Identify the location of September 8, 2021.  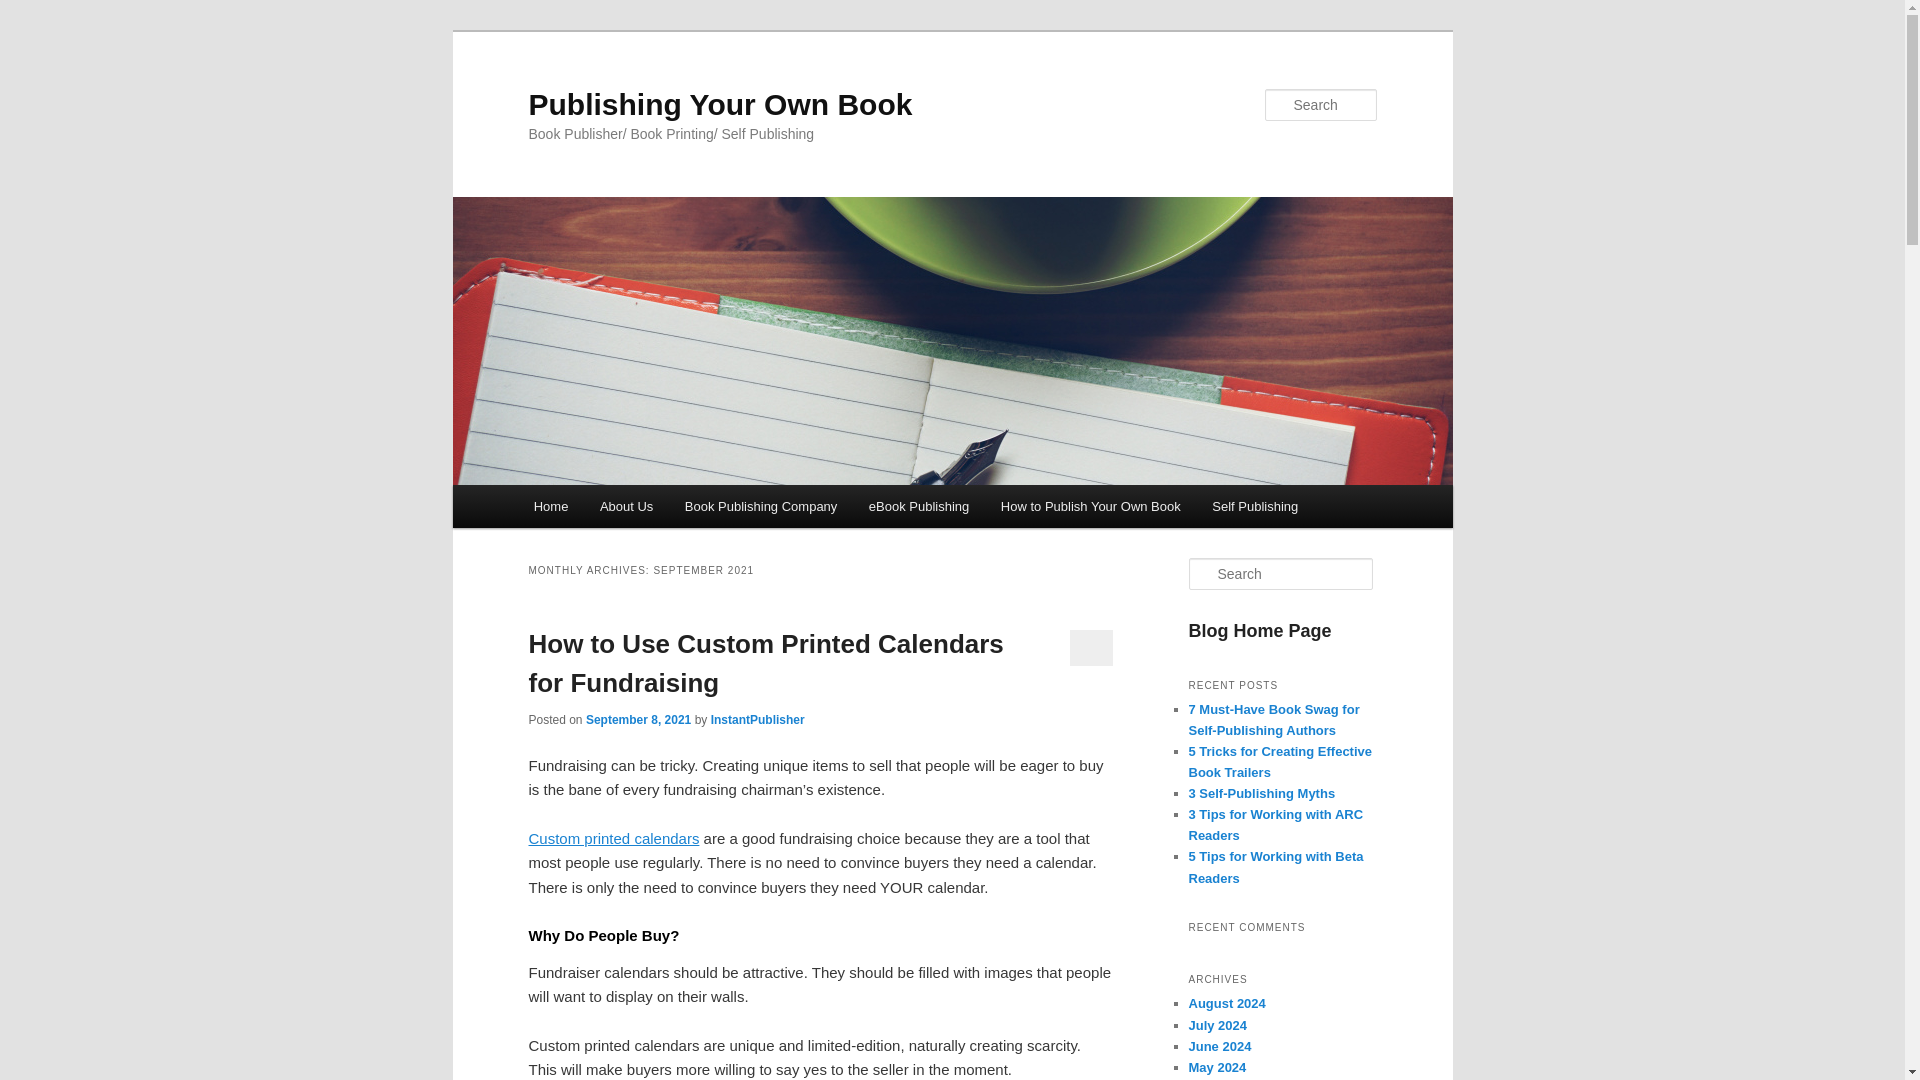
(638, 719).